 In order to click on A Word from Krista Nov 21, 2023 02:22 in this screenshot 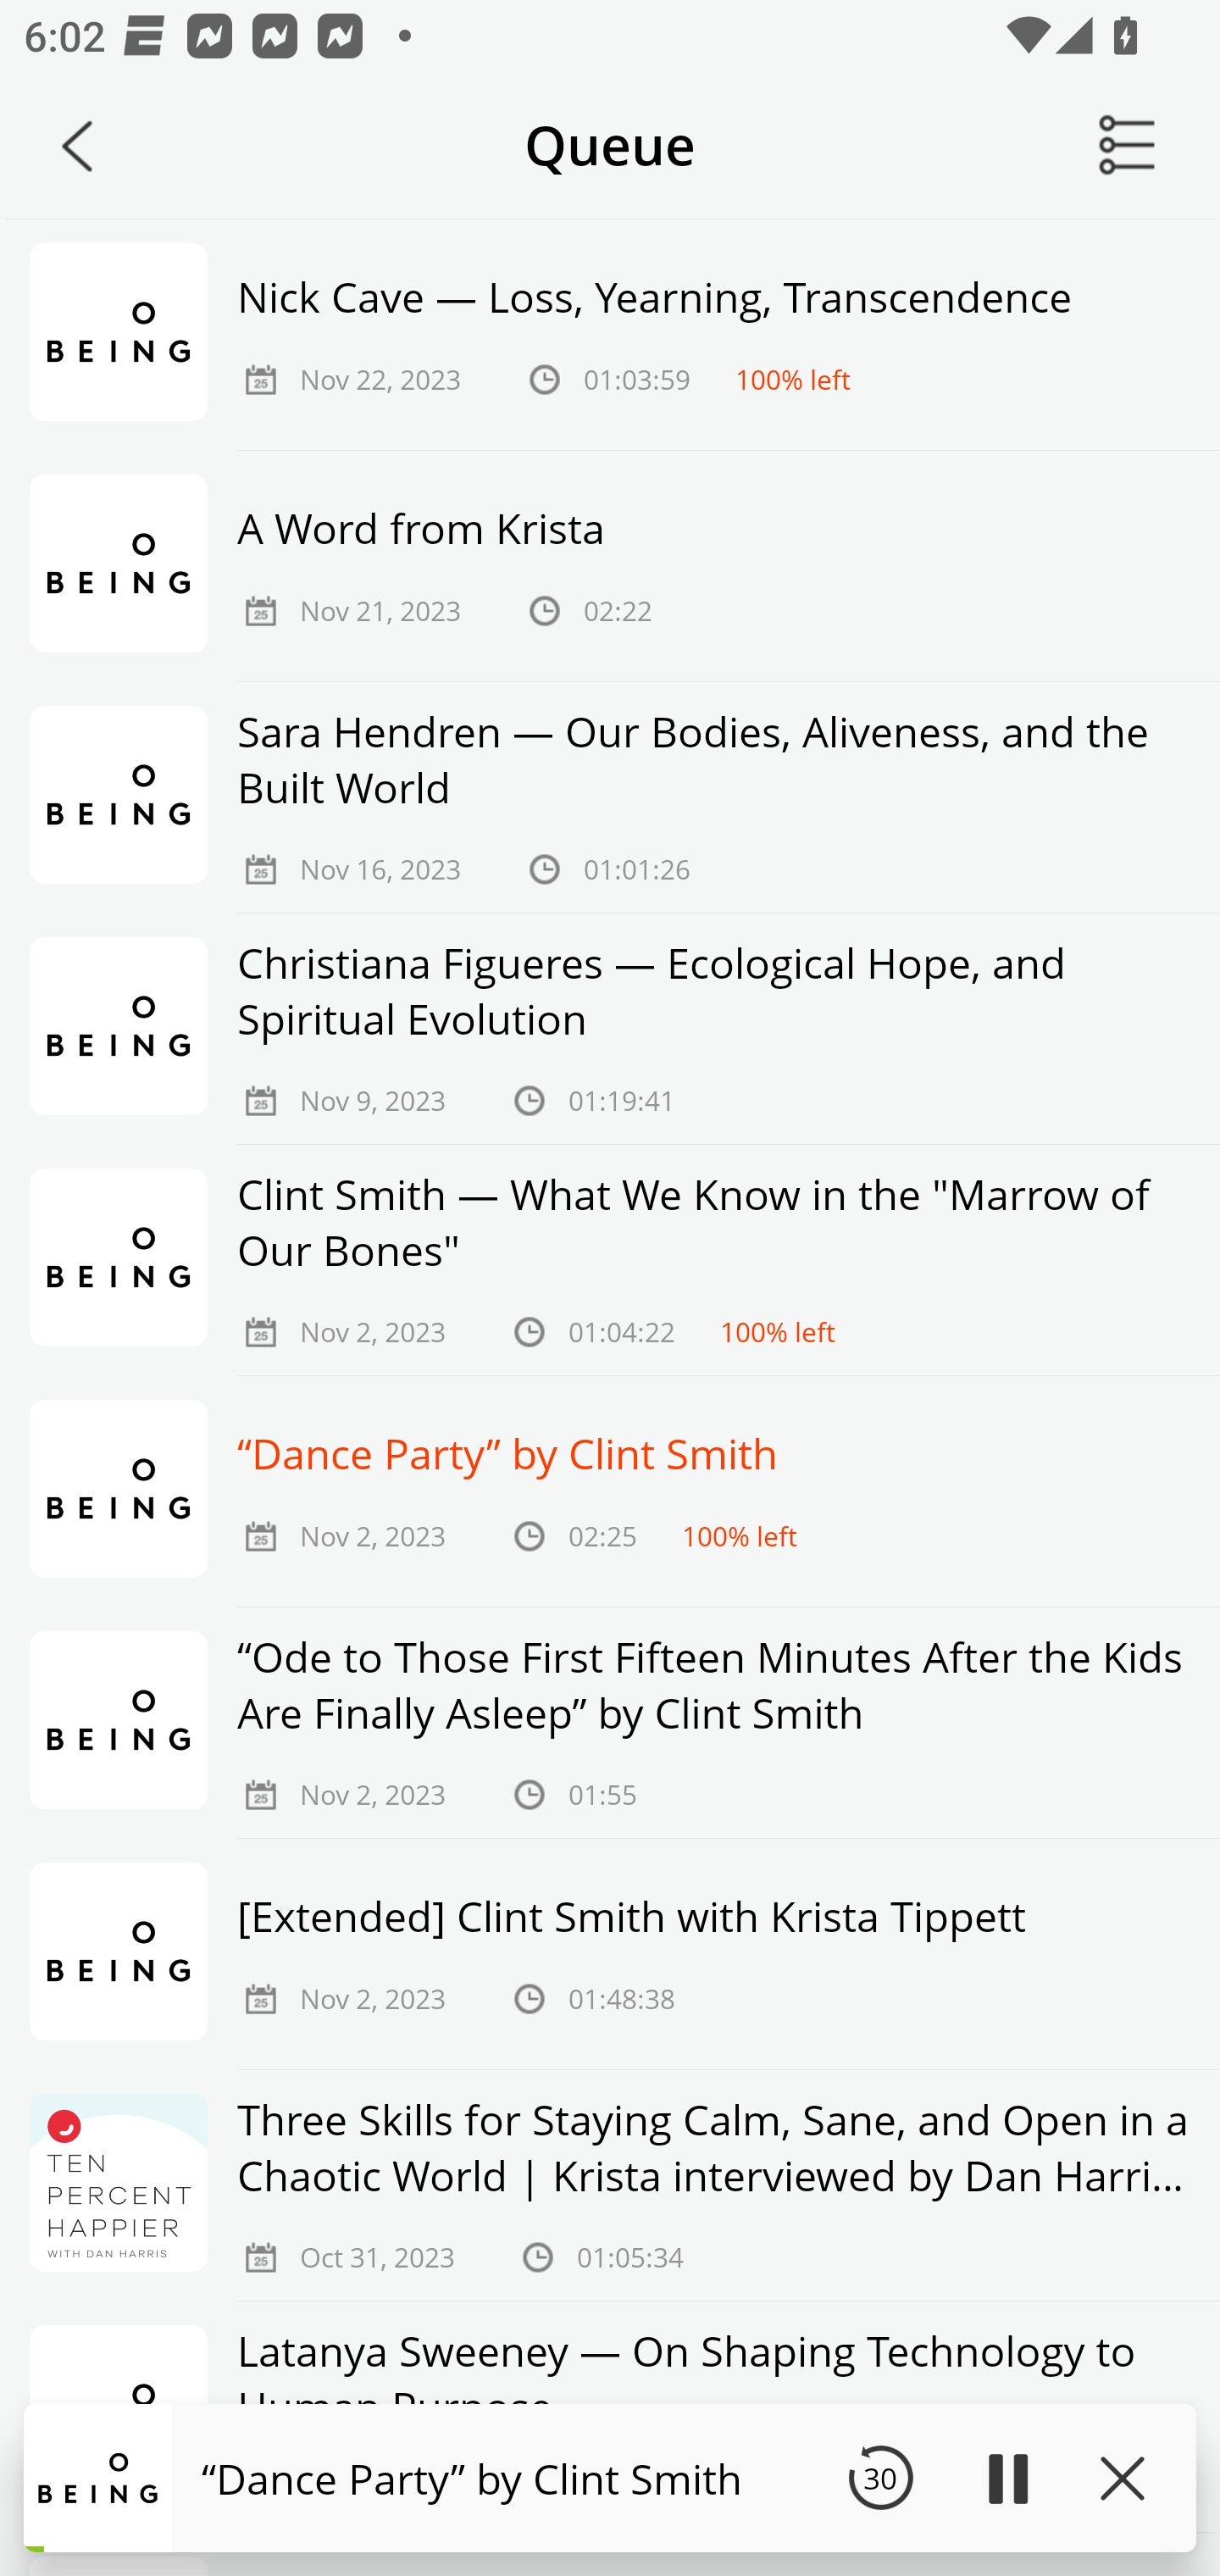, I will do `click(610, 566)`.